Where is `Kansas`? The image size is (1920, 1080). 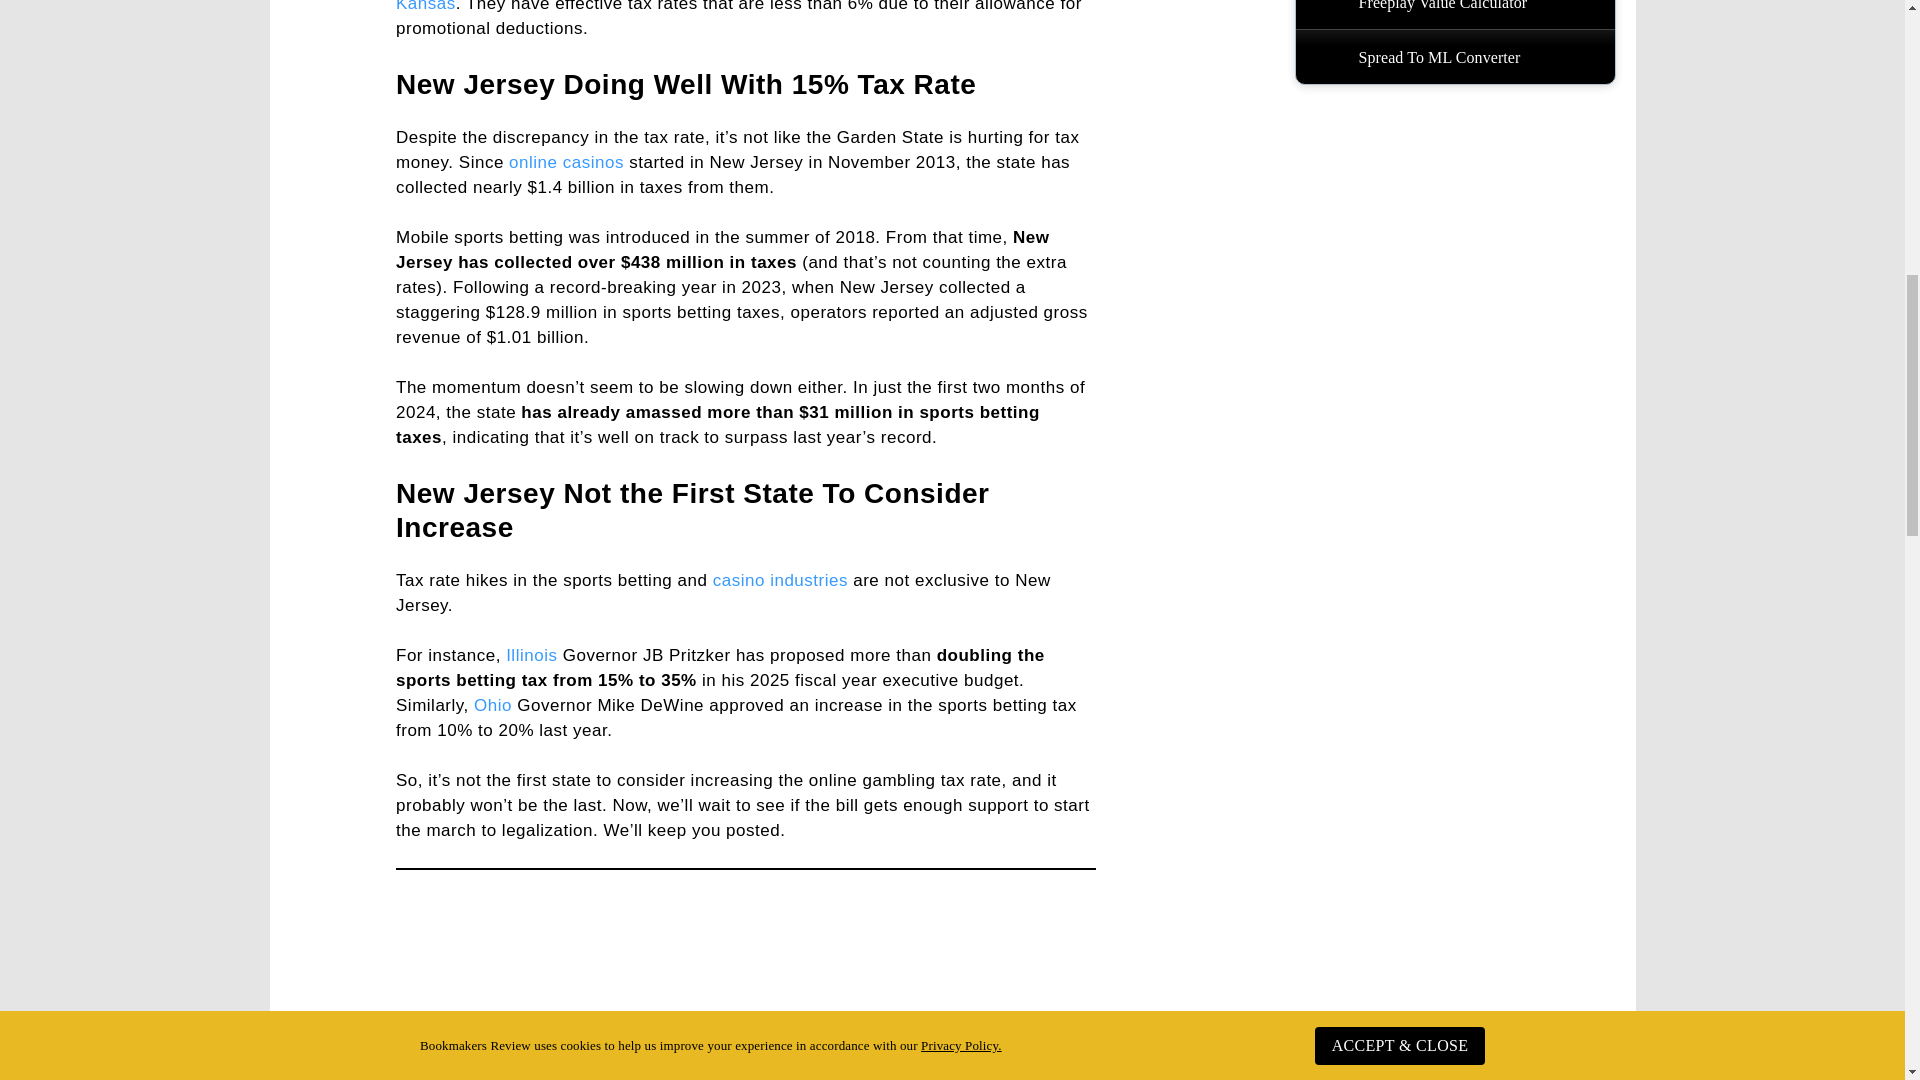 Kansas is located at coordinates (426, 6).